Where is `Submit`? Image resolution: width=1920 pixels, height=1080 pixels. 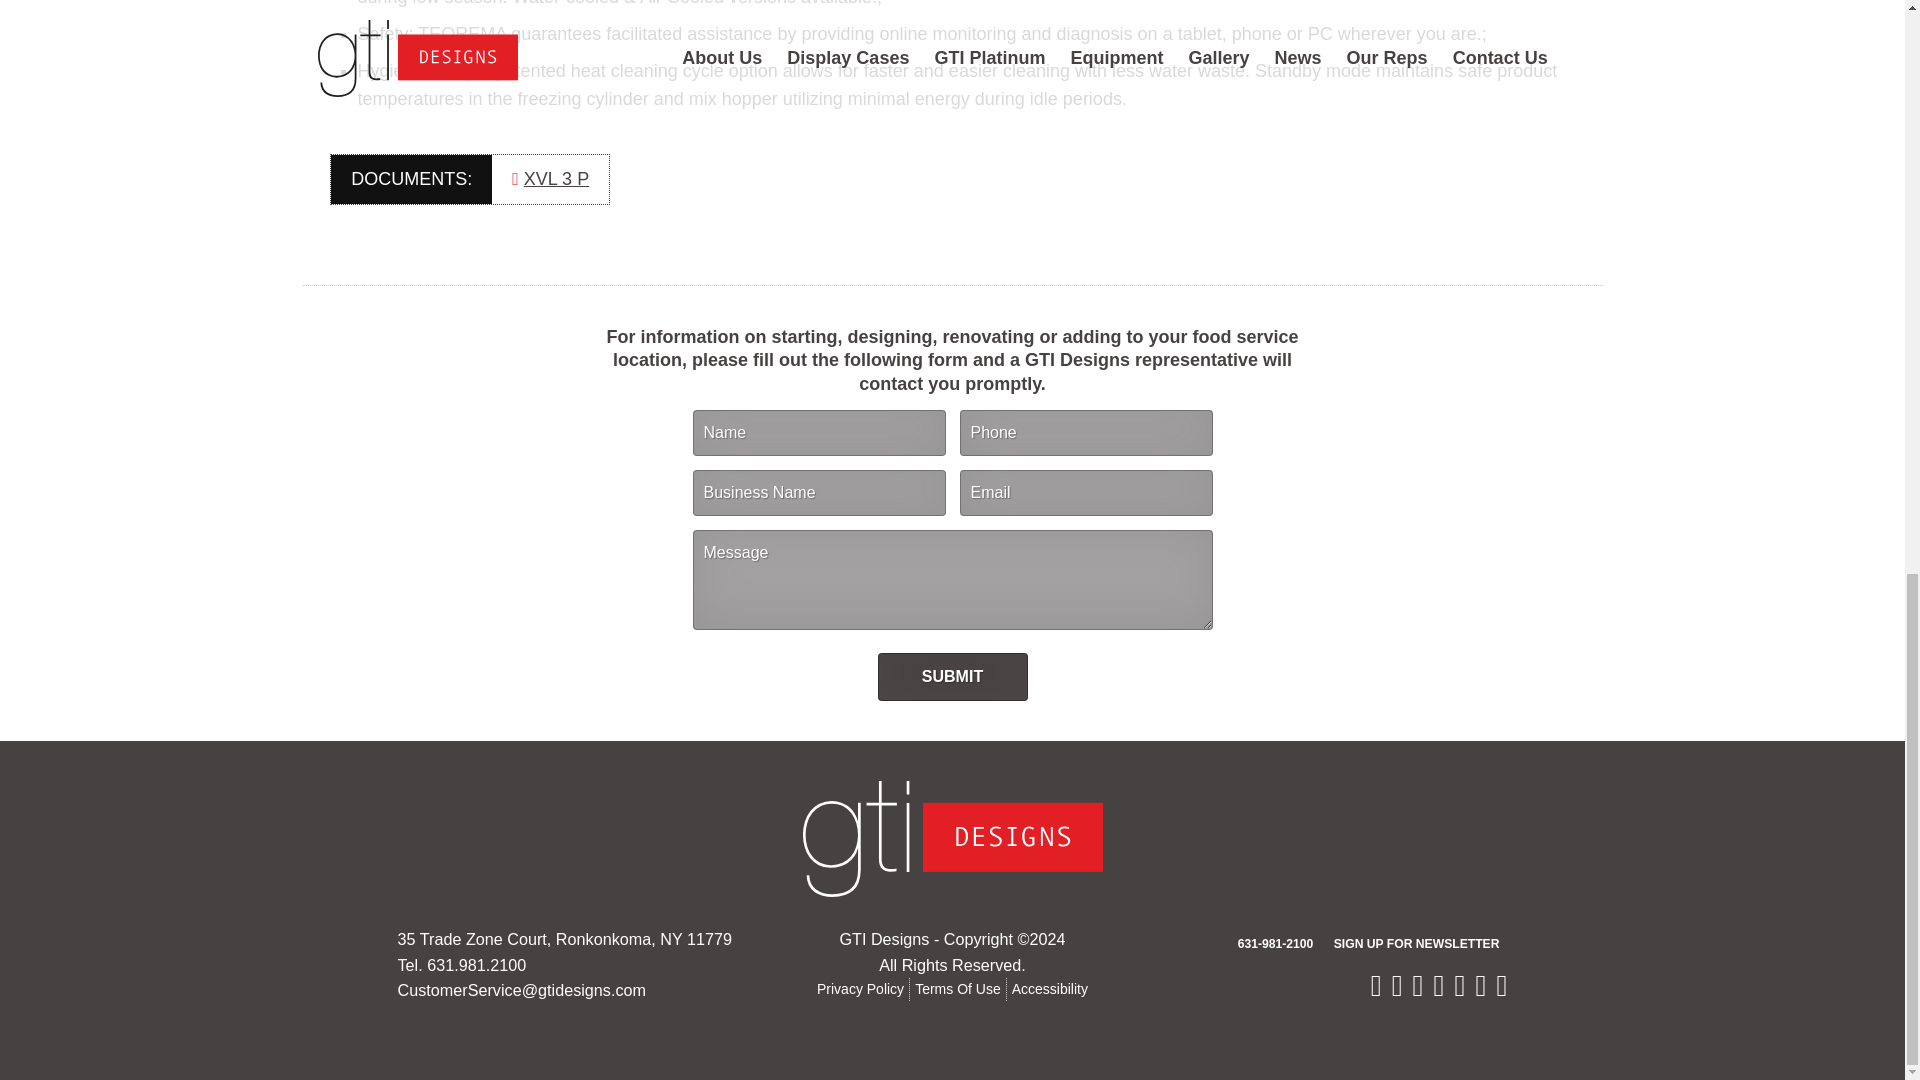
Submit is located at coordinates (952, 676).